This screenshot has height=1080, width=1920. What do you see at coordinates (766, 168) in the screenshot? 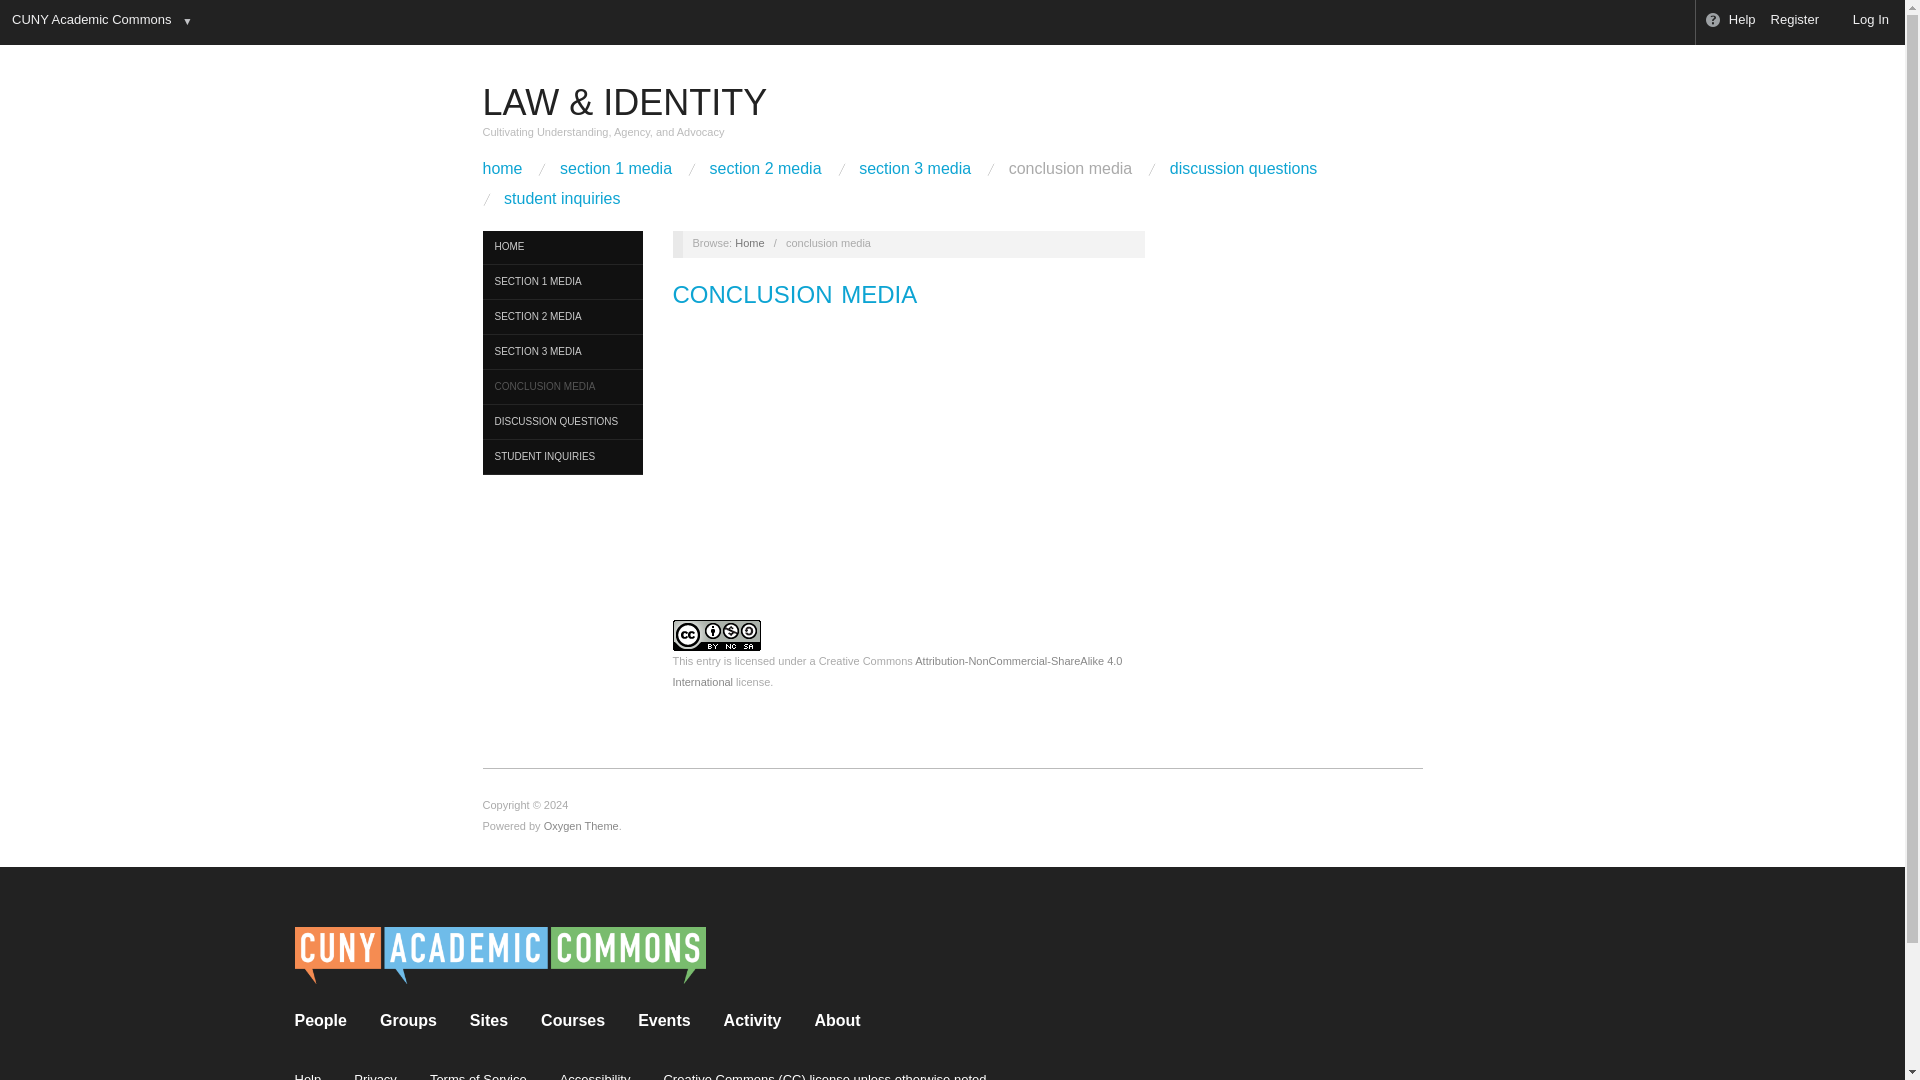
I see `section 2 media` at bounding box center [766, 168].